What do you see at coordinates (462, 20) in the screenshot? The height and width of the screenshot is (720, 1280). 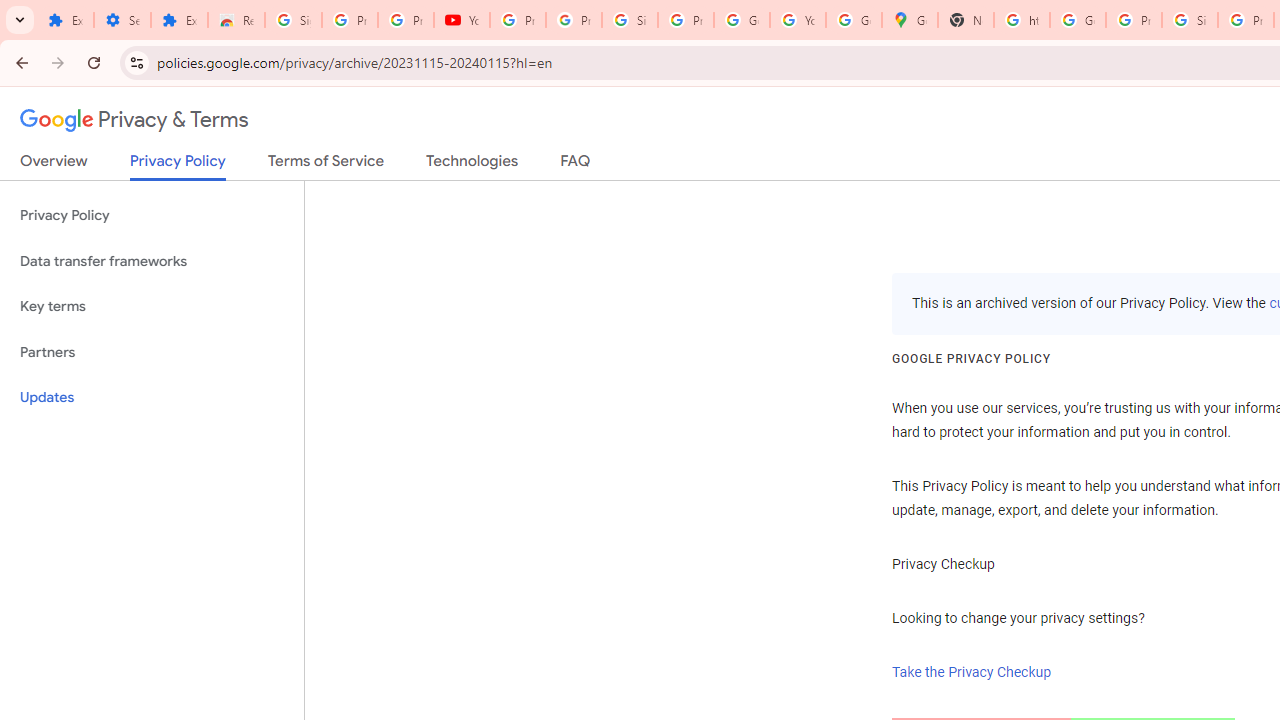 I see `YouTube` at bounding box center [462, 20].